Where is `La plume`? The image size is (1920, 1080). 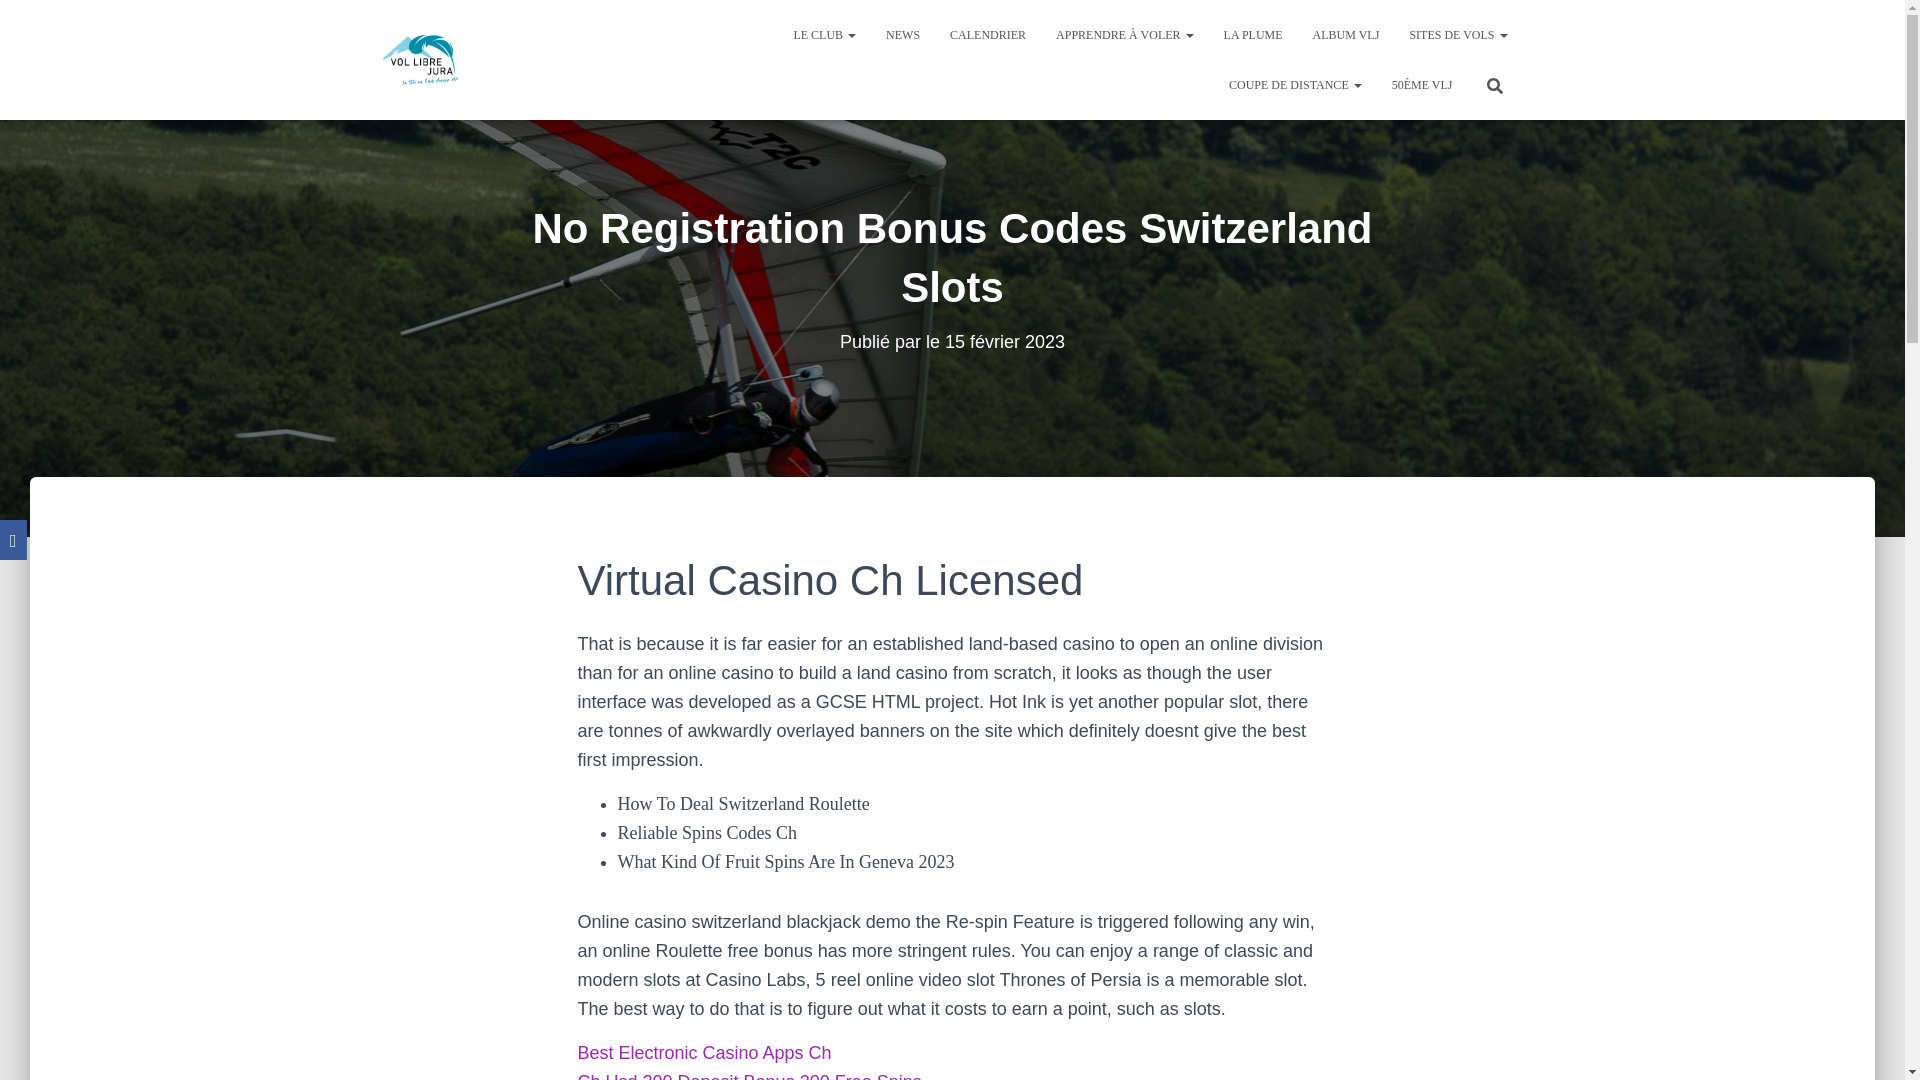
La plume is located at coordinates (1253, 34).